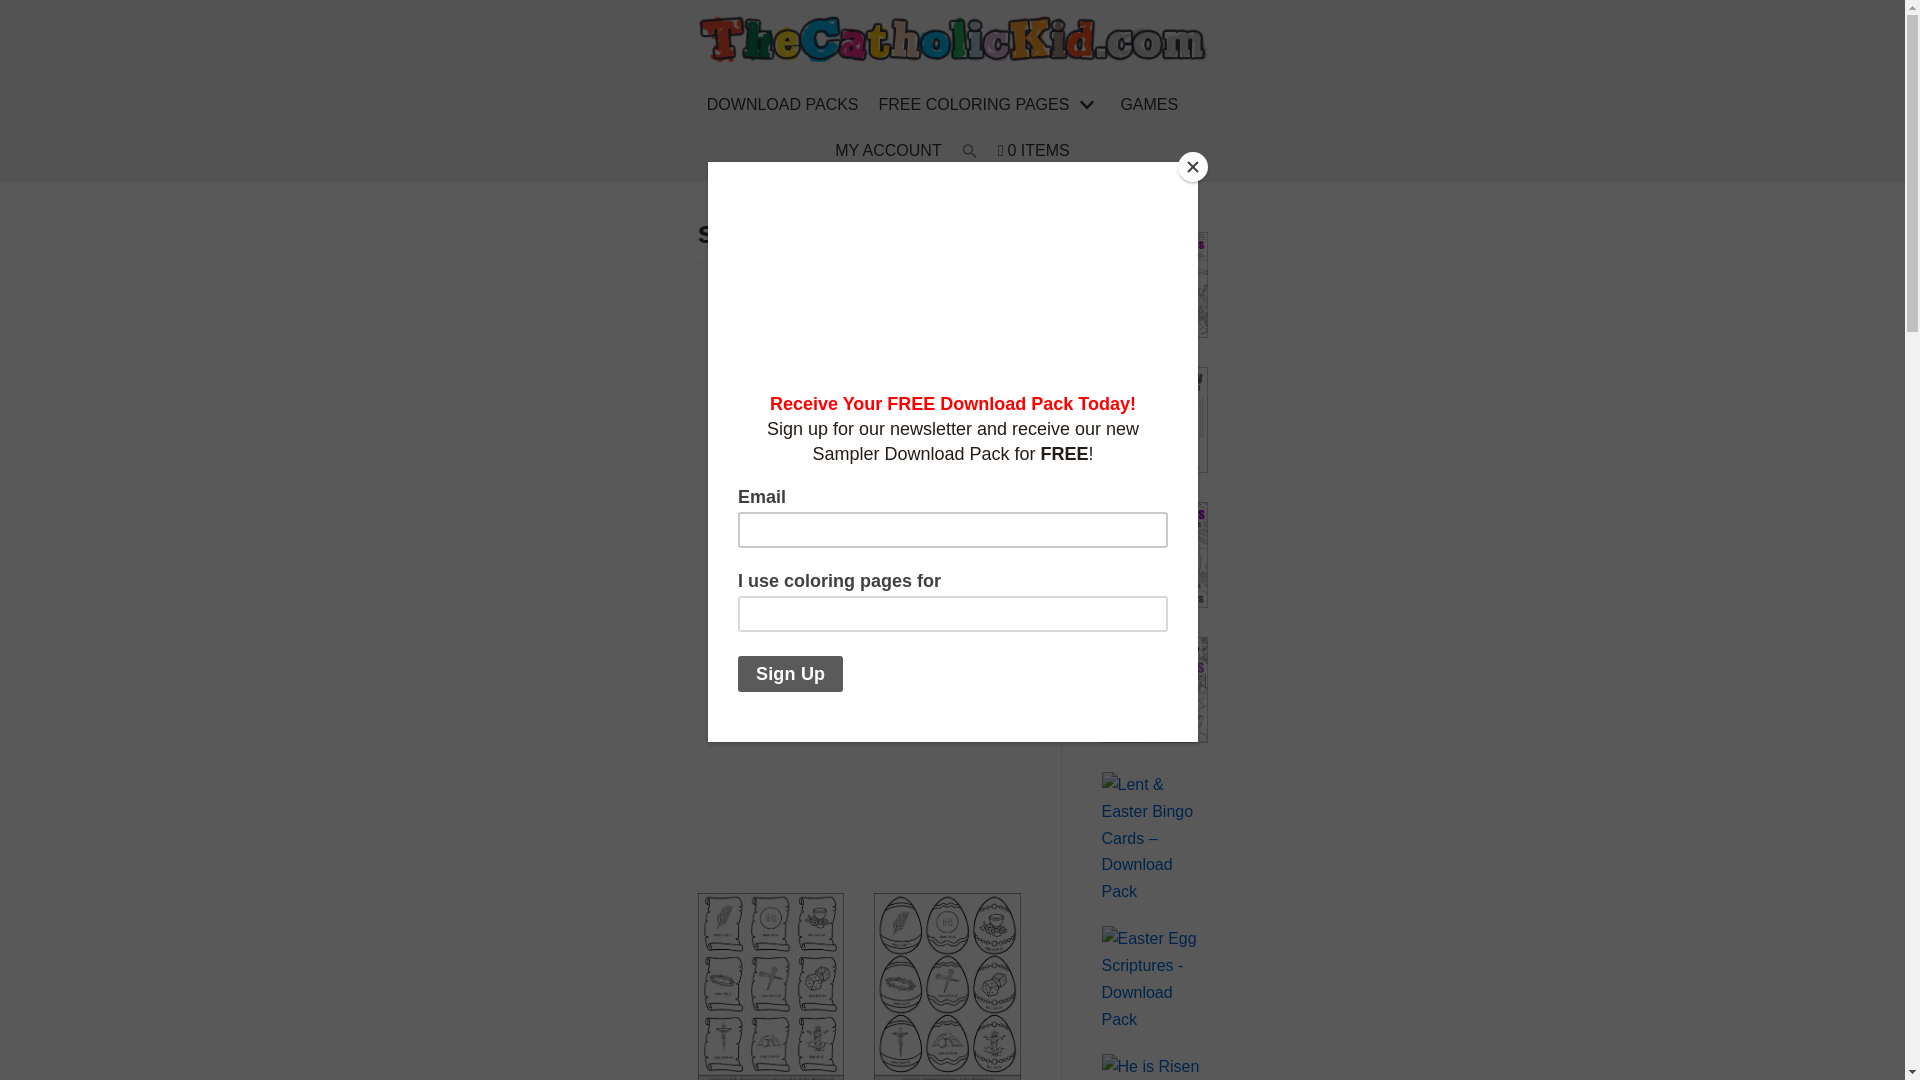  Describe the element at coordinates (1154, 332) in the screenshot. I see `Stations of the Cross for Kids - Download Pack` at that location.